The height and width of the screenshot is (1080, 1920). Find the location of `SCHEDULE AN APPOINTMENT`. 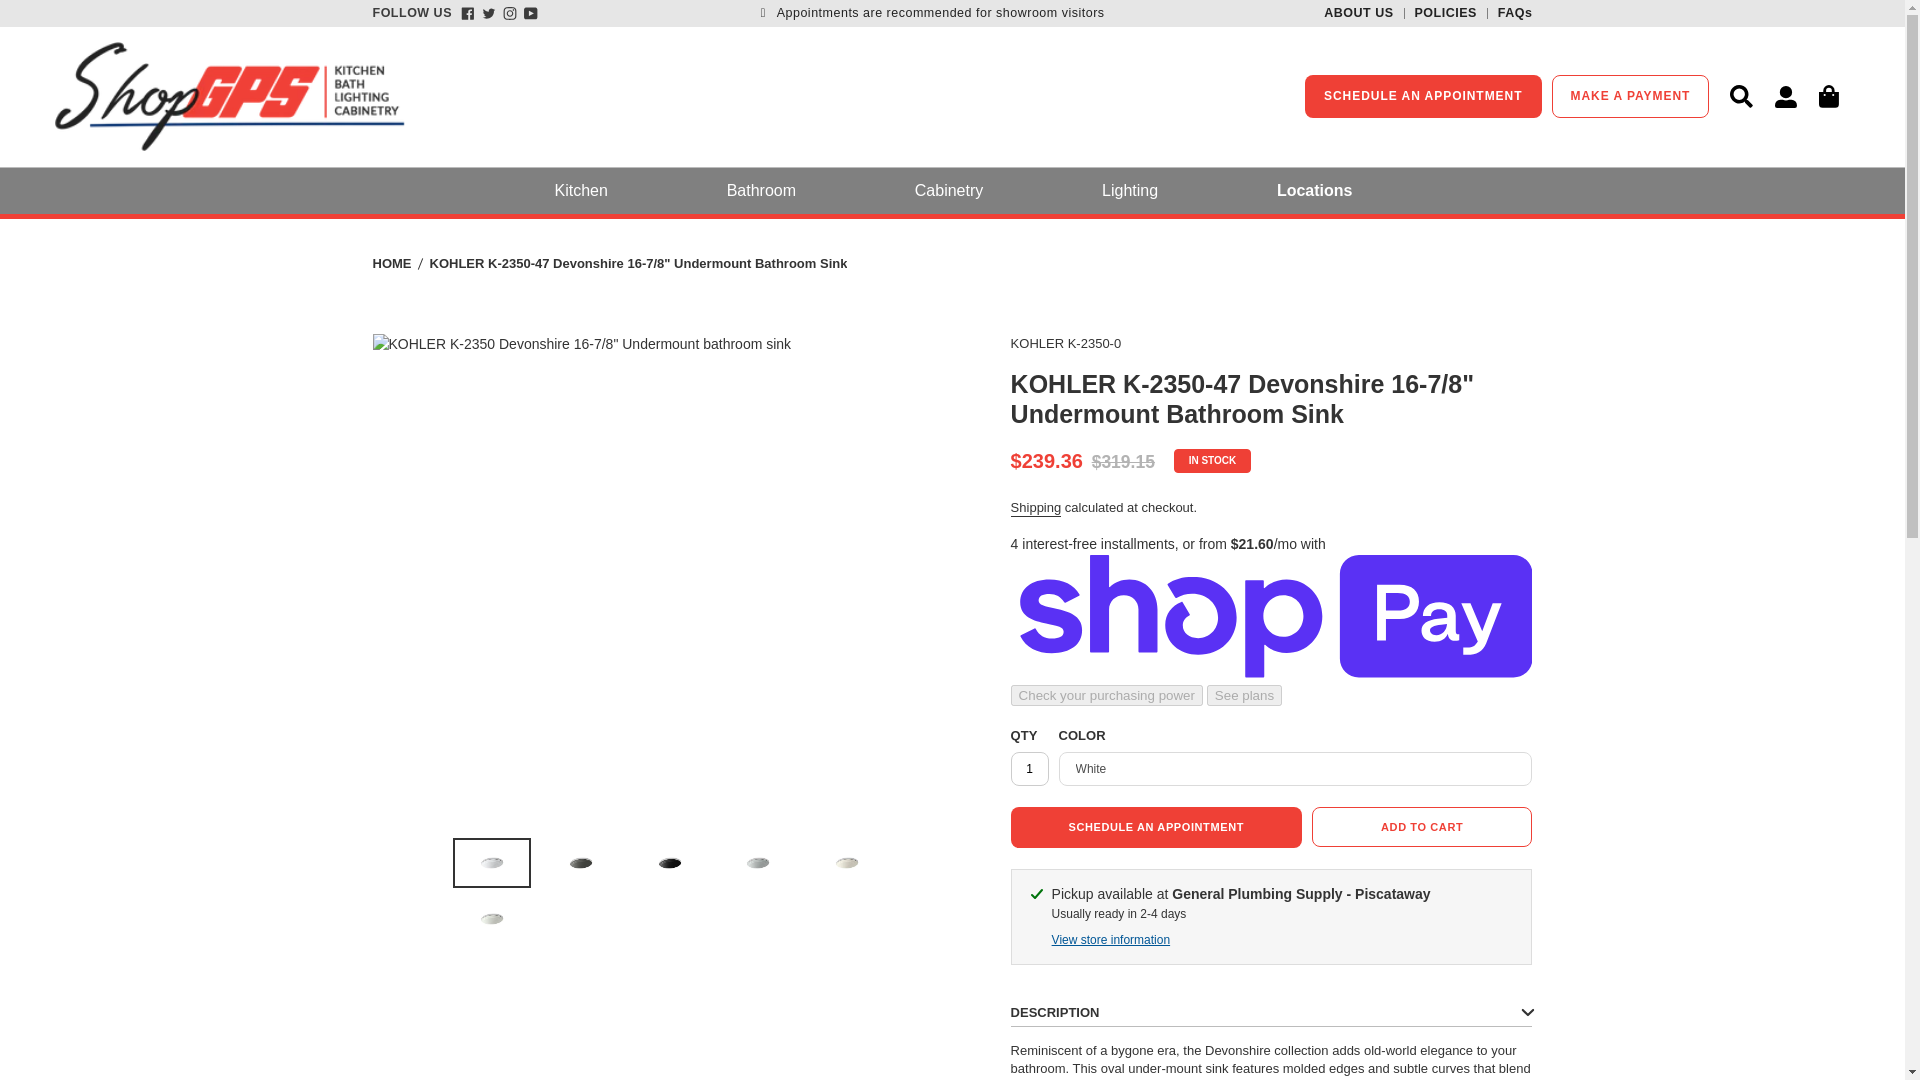

SCHEDULE AN APPOINTMENT is located at coordinates (1423, 96).